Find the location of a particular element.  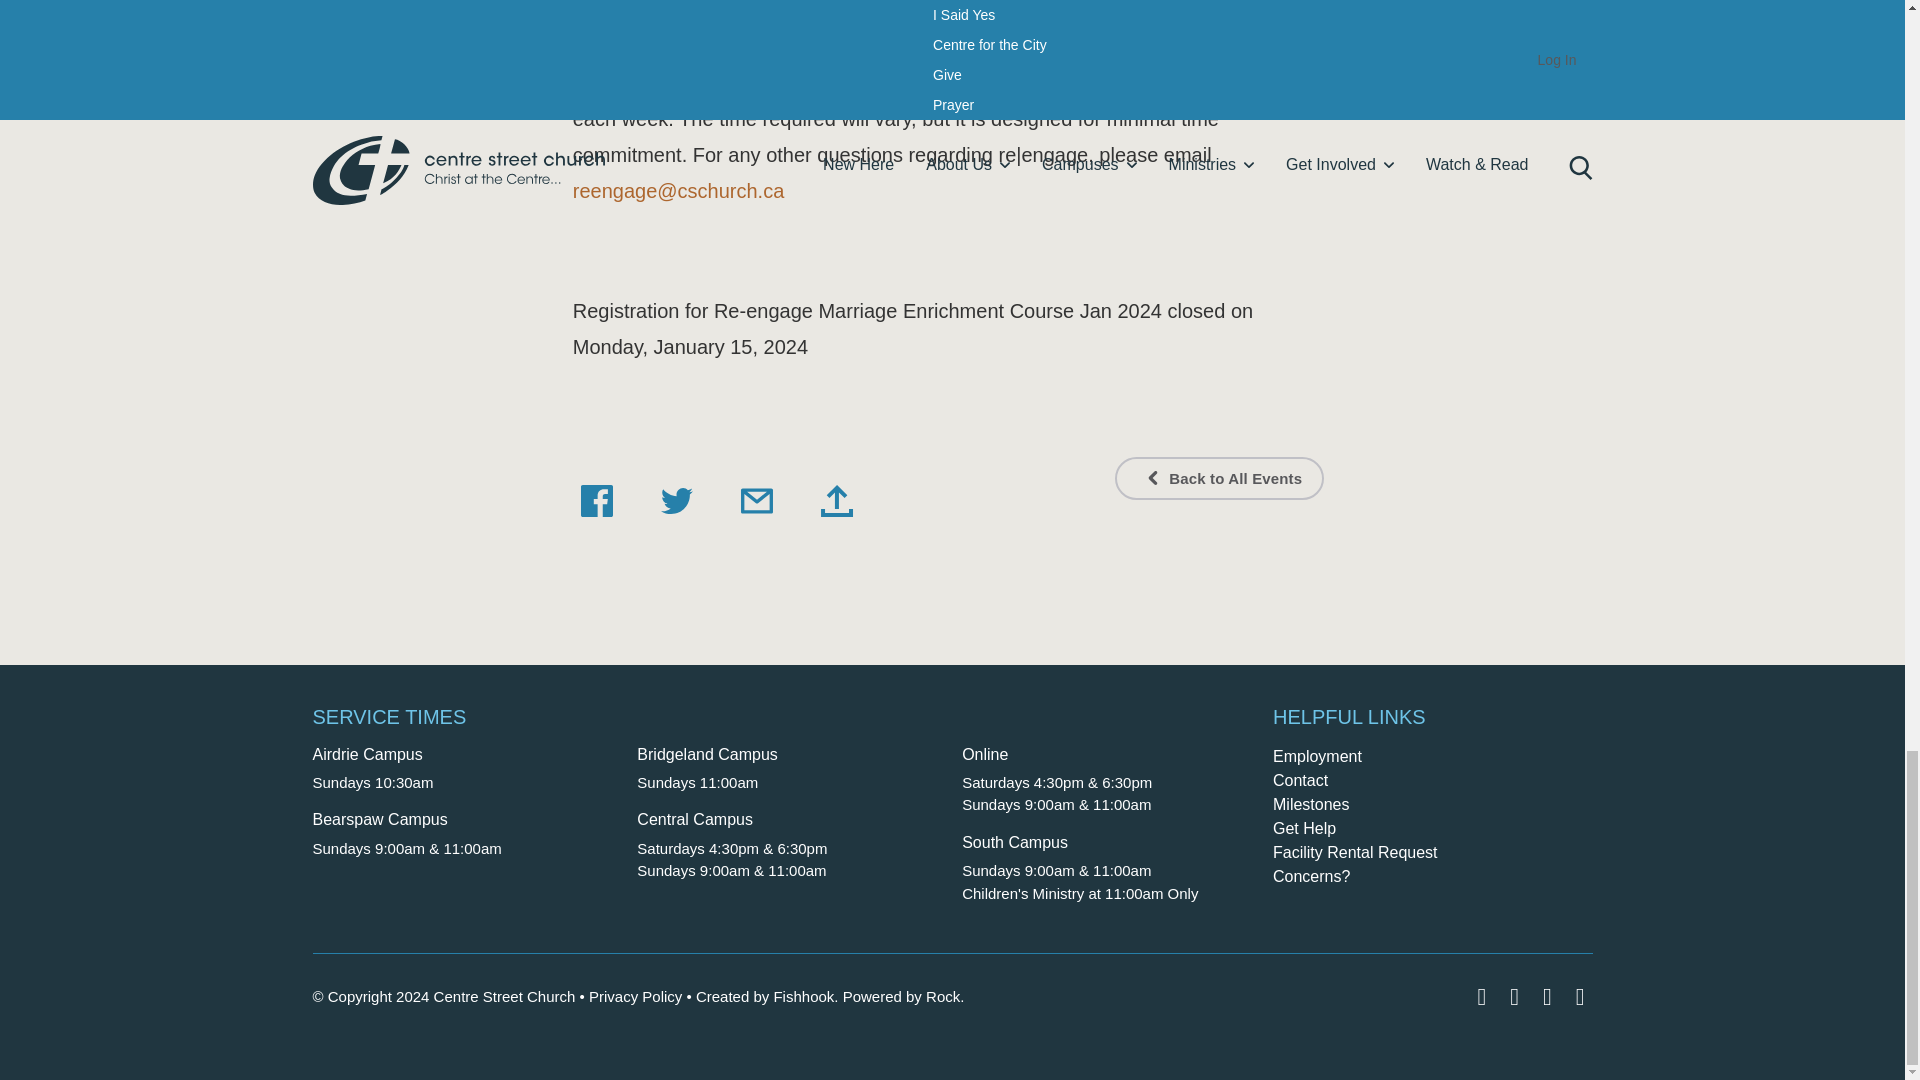

Share is located at coordinates (836, 500).